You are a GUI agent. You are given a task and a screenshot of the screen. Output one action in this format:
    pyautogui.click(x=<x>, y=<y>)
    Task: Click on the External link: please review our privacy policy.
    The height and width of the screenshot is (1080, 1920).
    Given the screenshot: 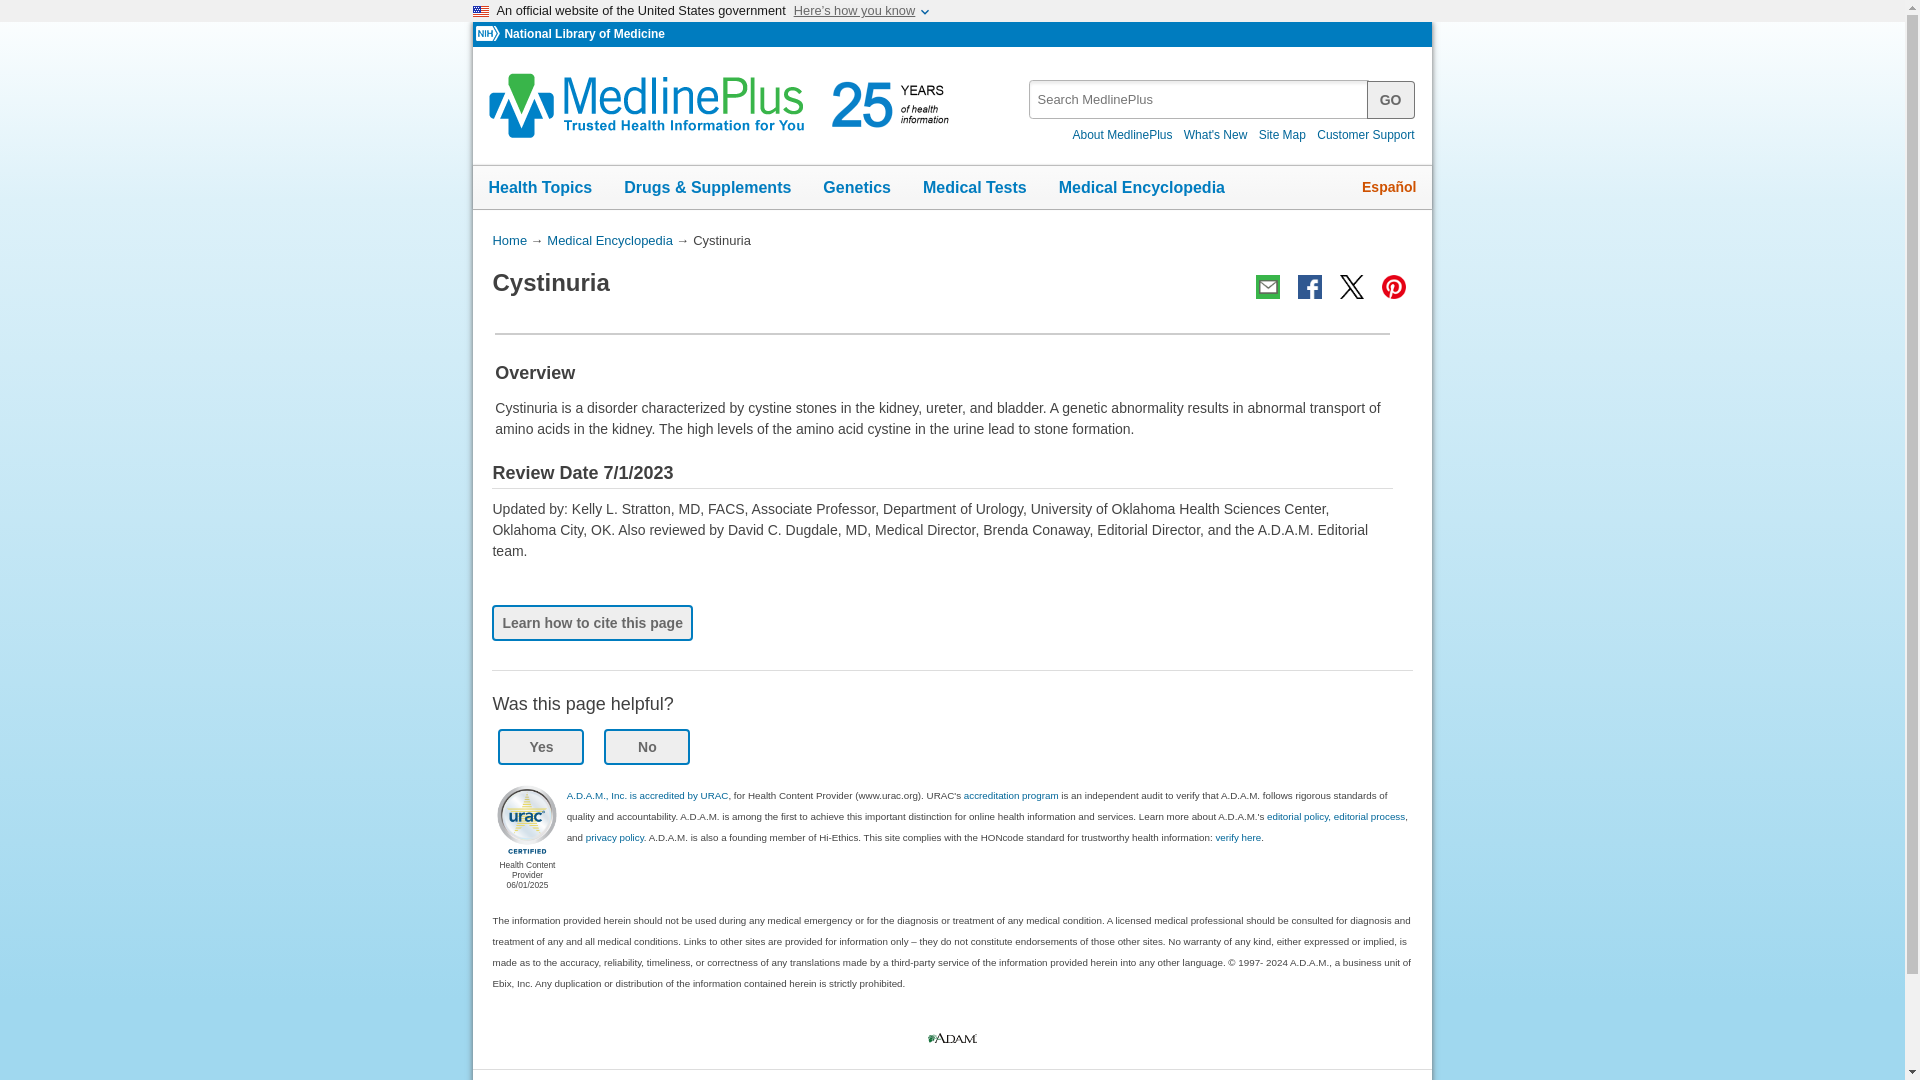 What is the action you would take?
    pyautogui.click(x=526, y=820)
    